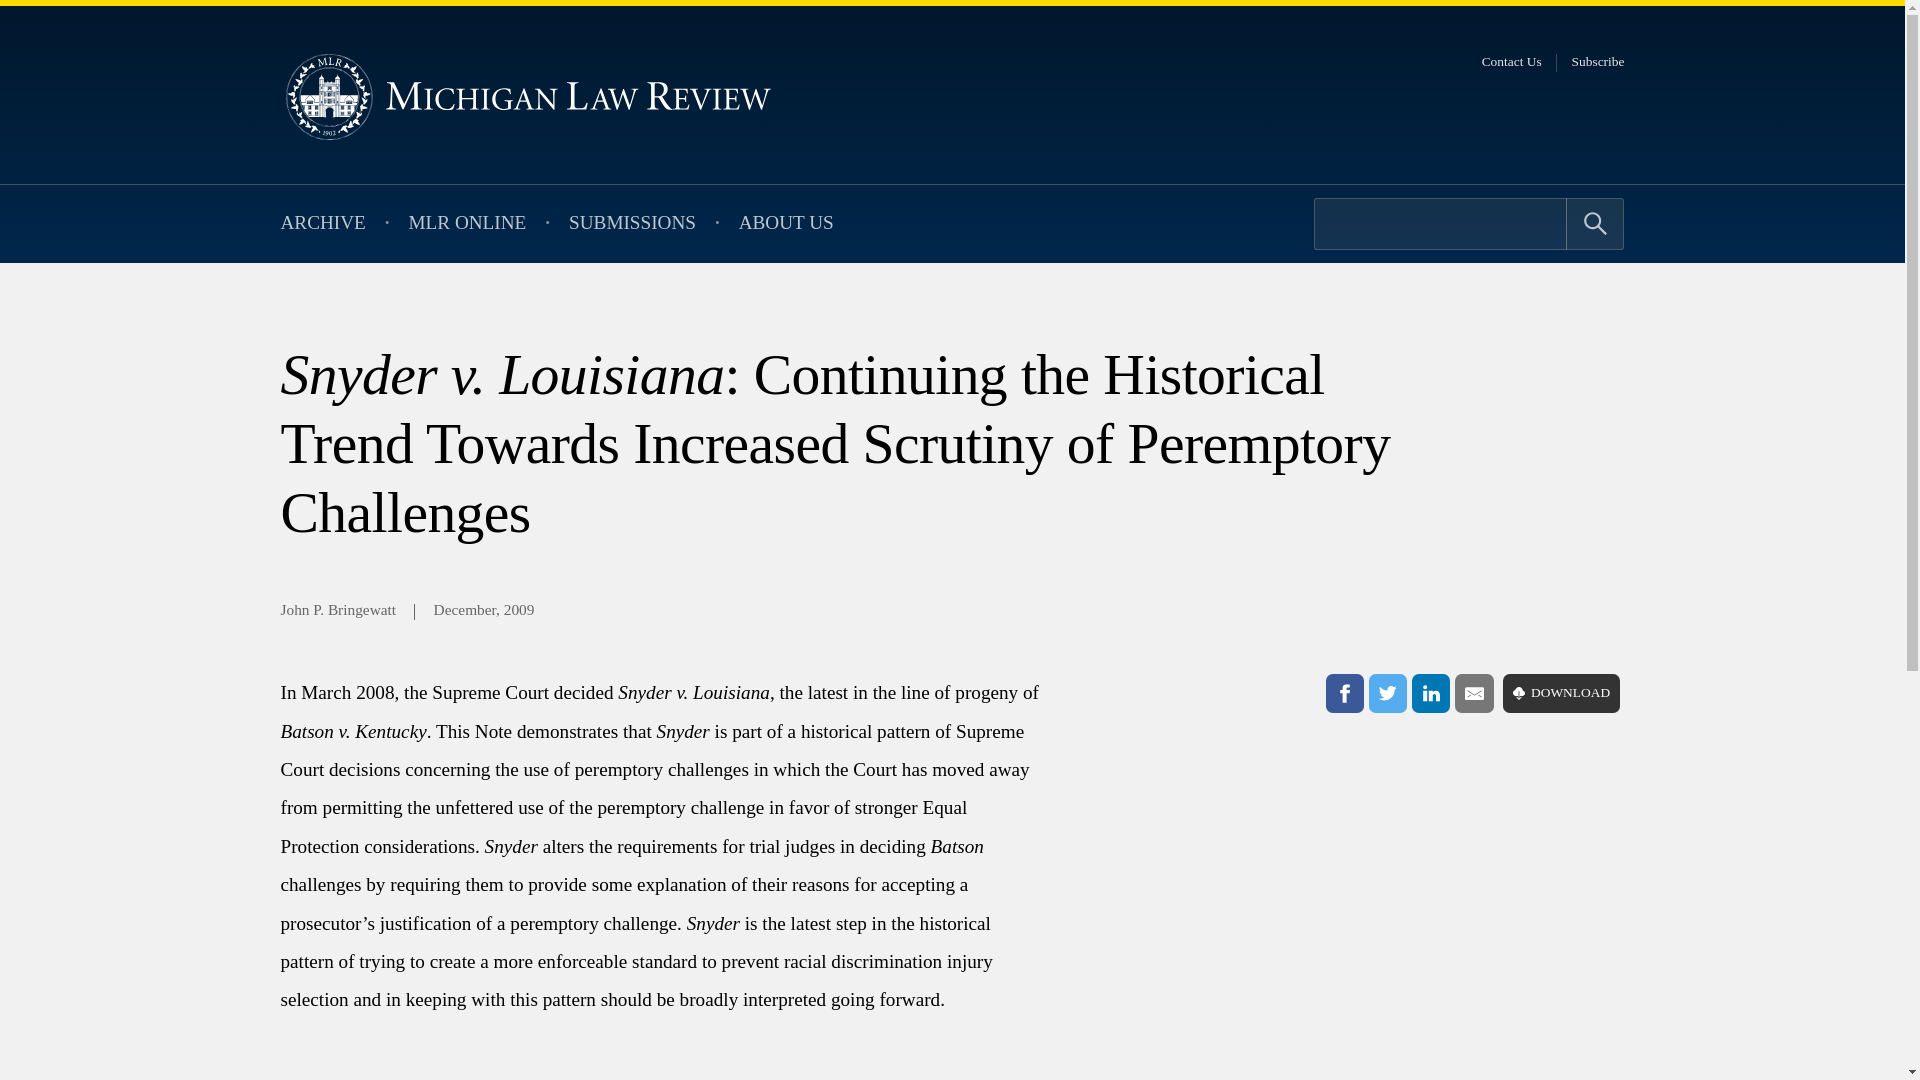  Describe the element at coordinates (632, 224) in the screenshot. I see `SUBMISSIONS` at that location.